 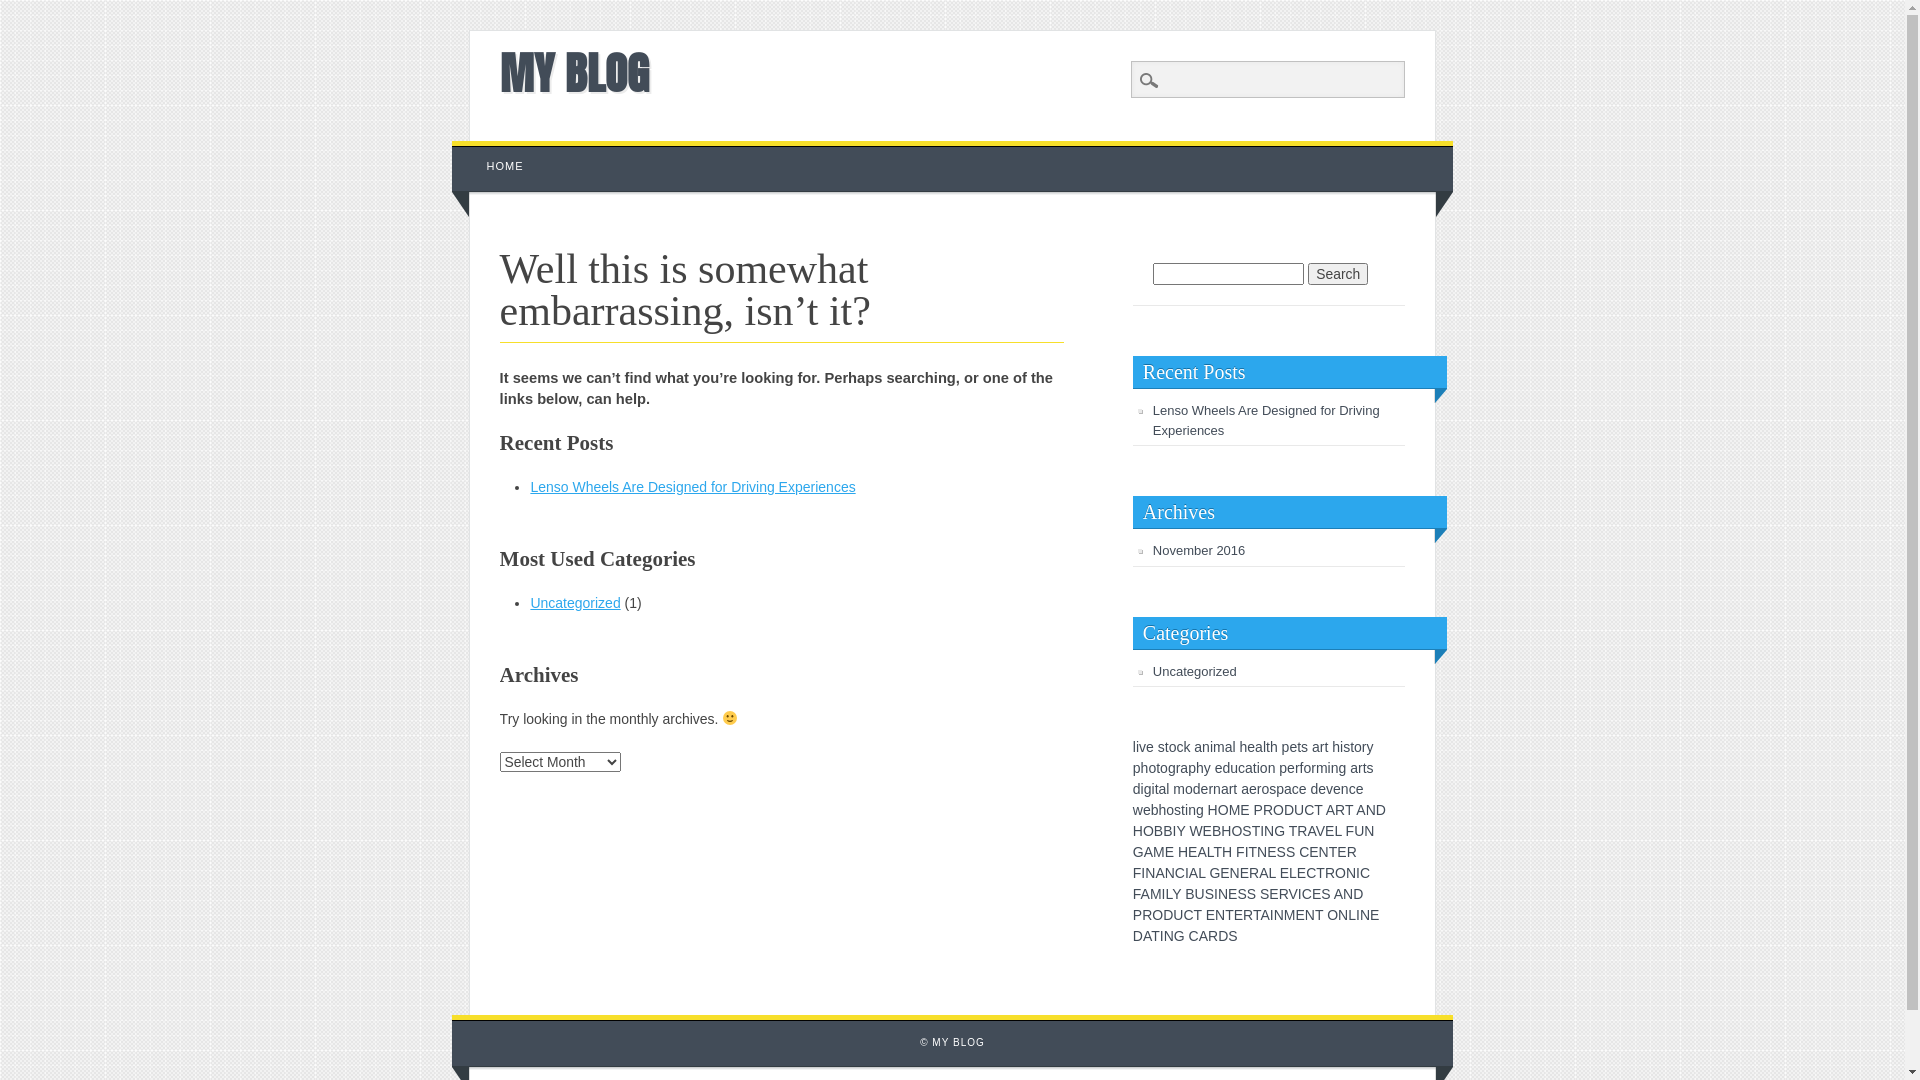 I want to click on r, so click(x=1210, y=789).